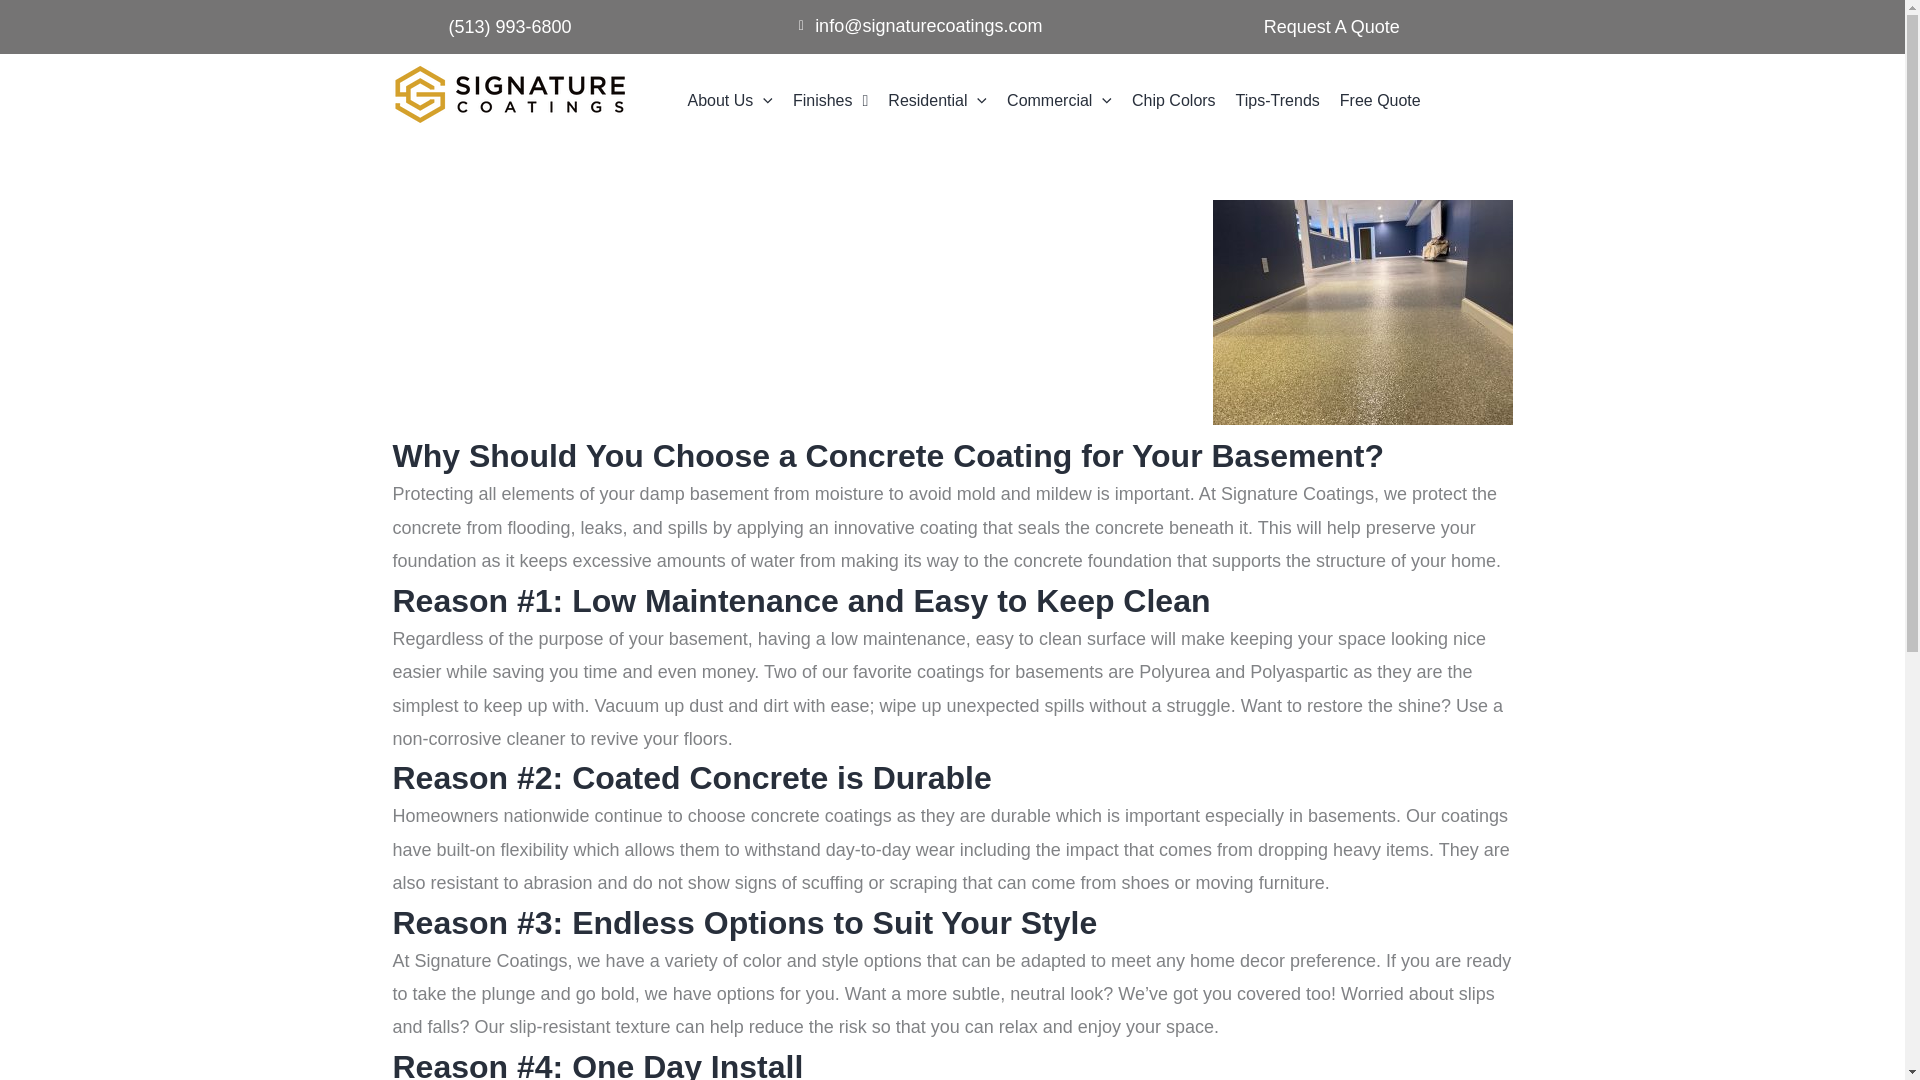 This screenshot has width=1920, height=1080. Describe the element at coordinates (1380, 100) in the screenshot. I see `Free Quote` at that location.